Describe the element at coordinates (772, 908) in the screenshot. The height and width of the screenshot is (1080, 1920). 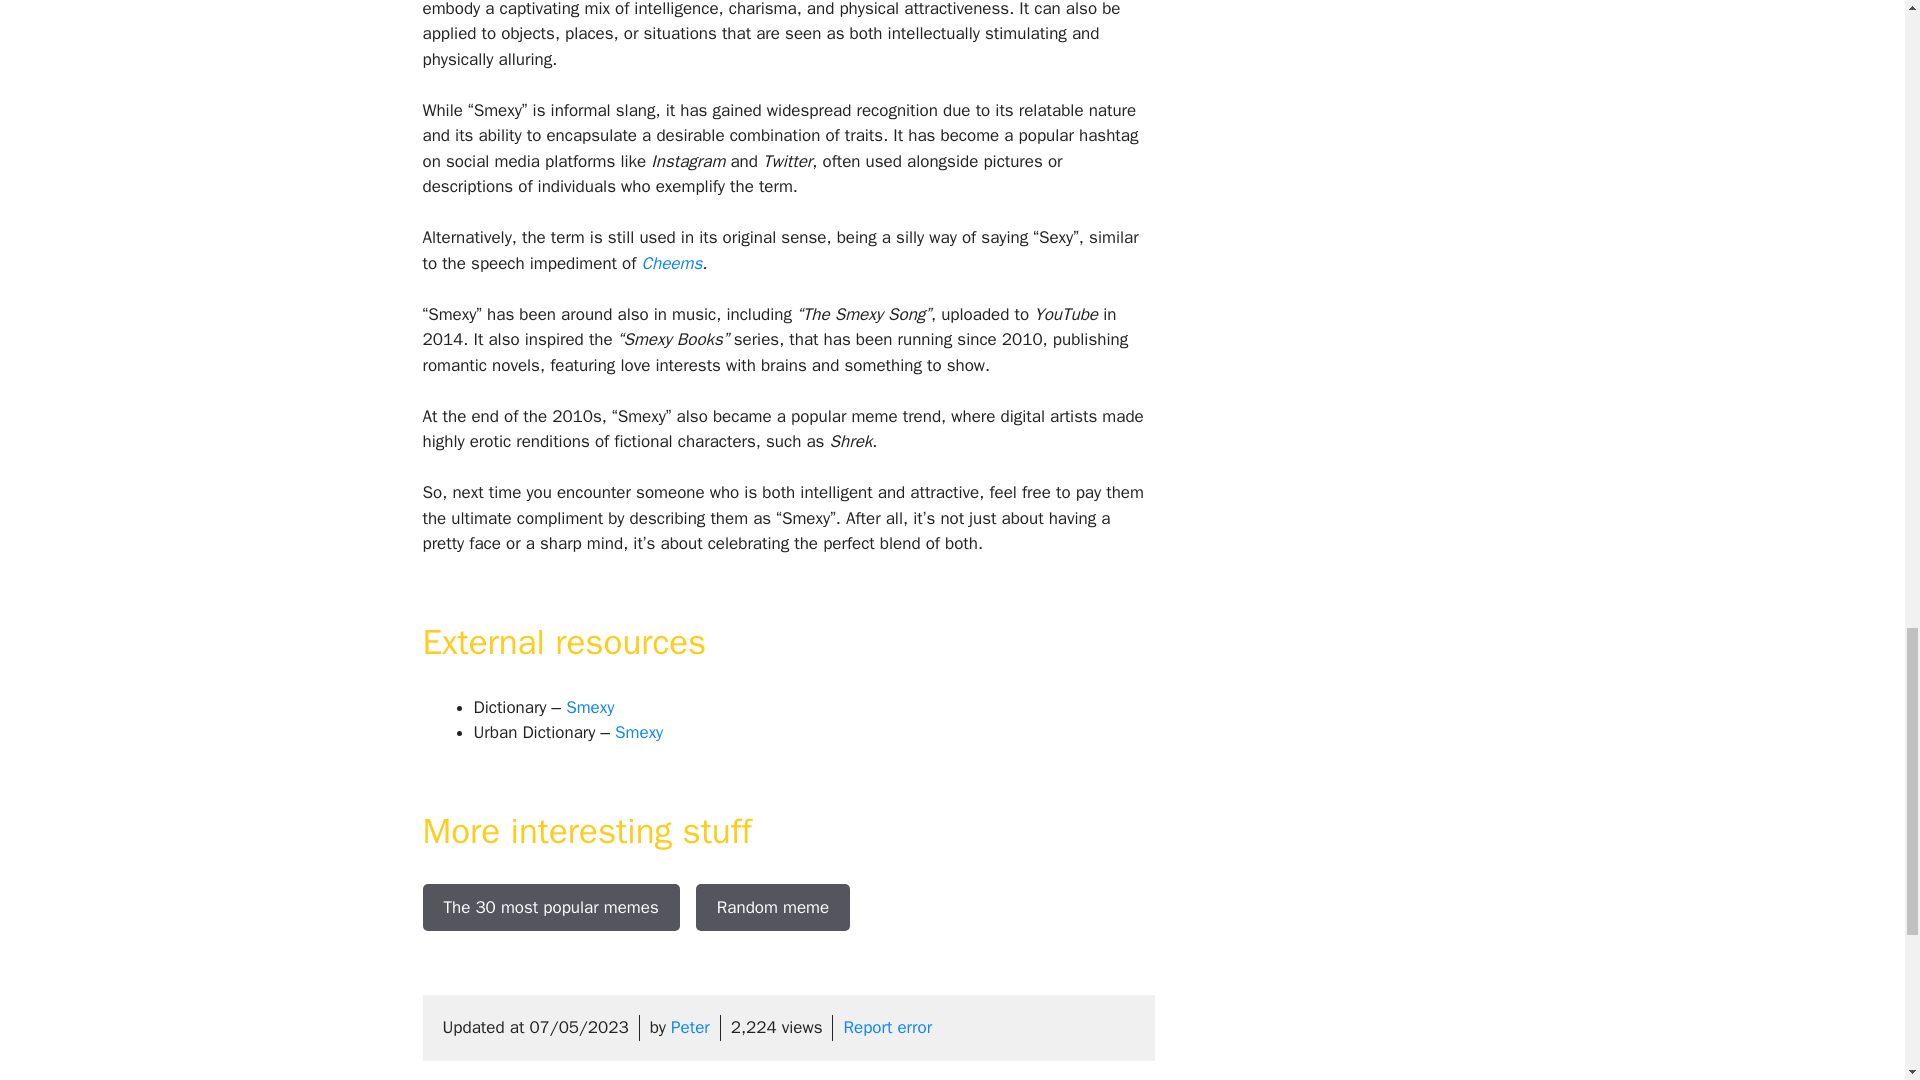
I see `Random meme` at that location.